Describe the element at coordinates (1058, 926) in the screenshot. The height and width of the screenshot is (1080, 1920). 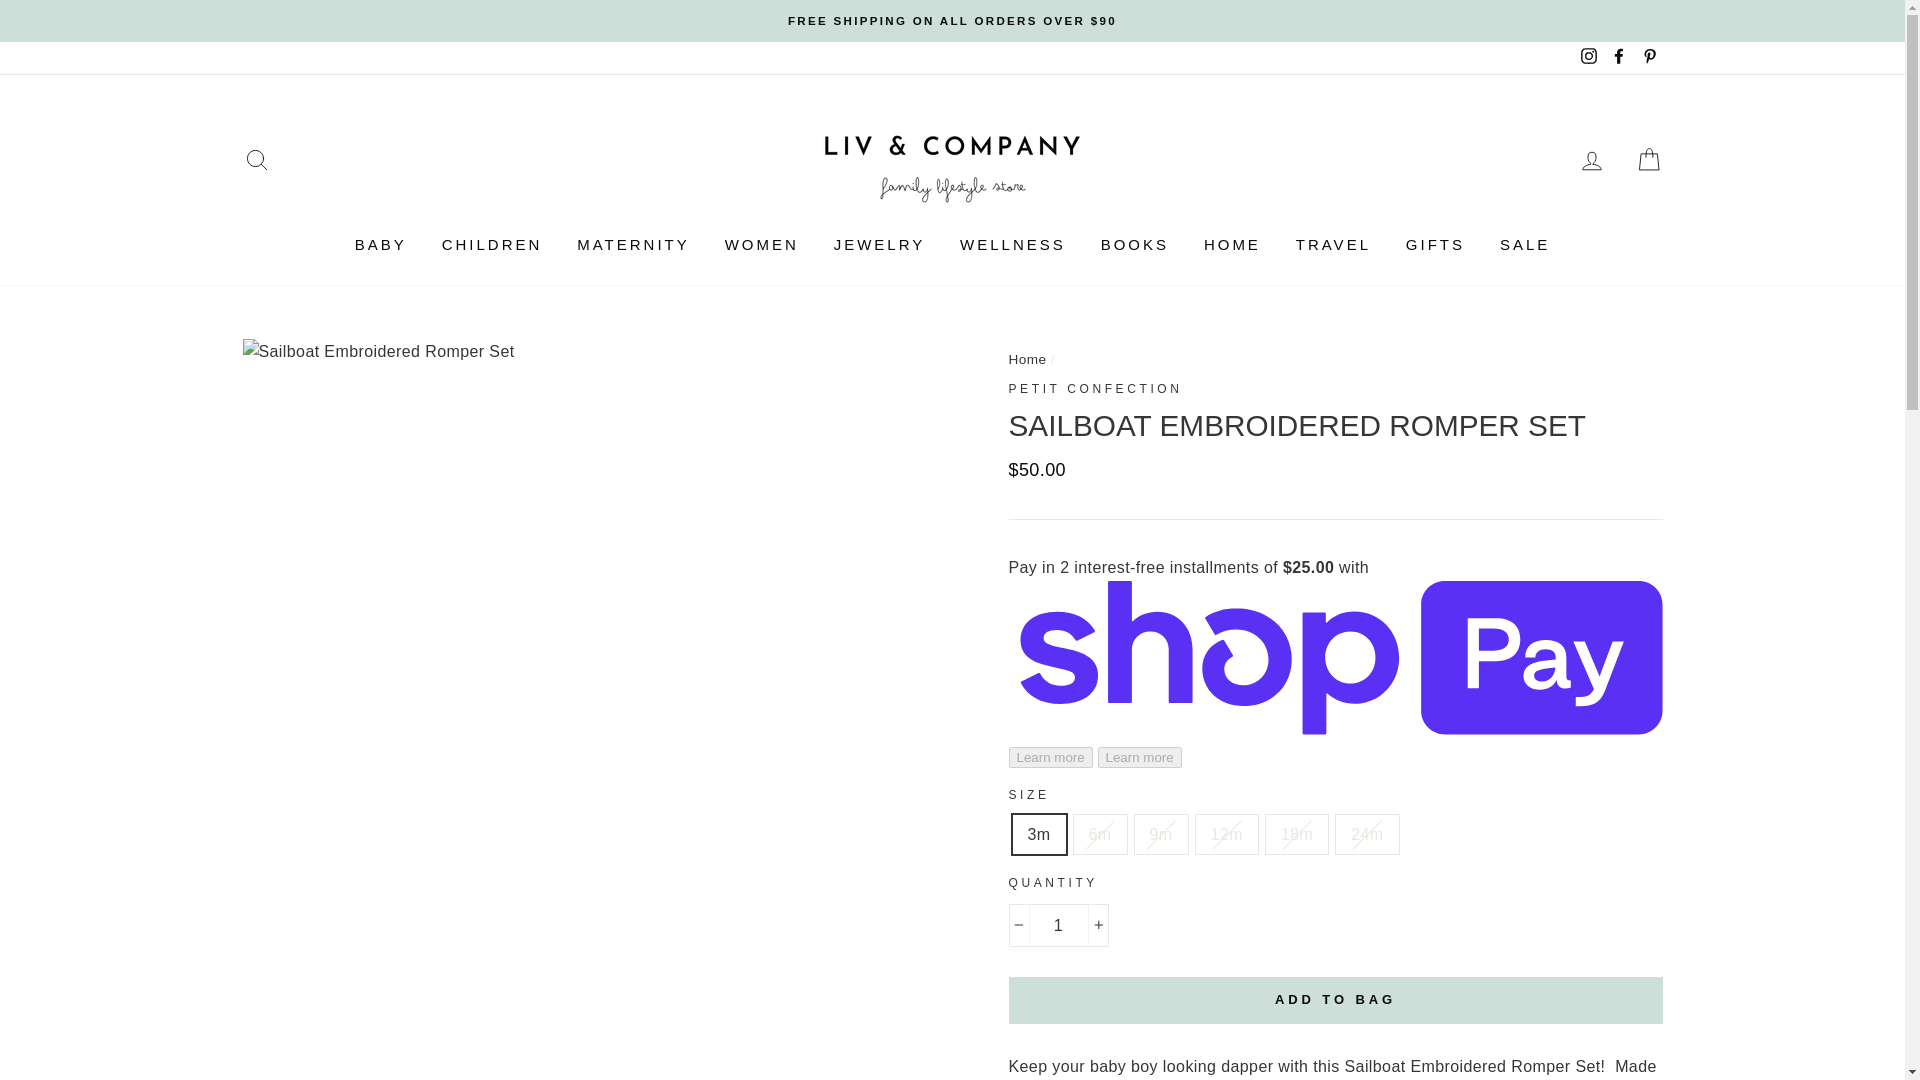
I see `1` at that location.